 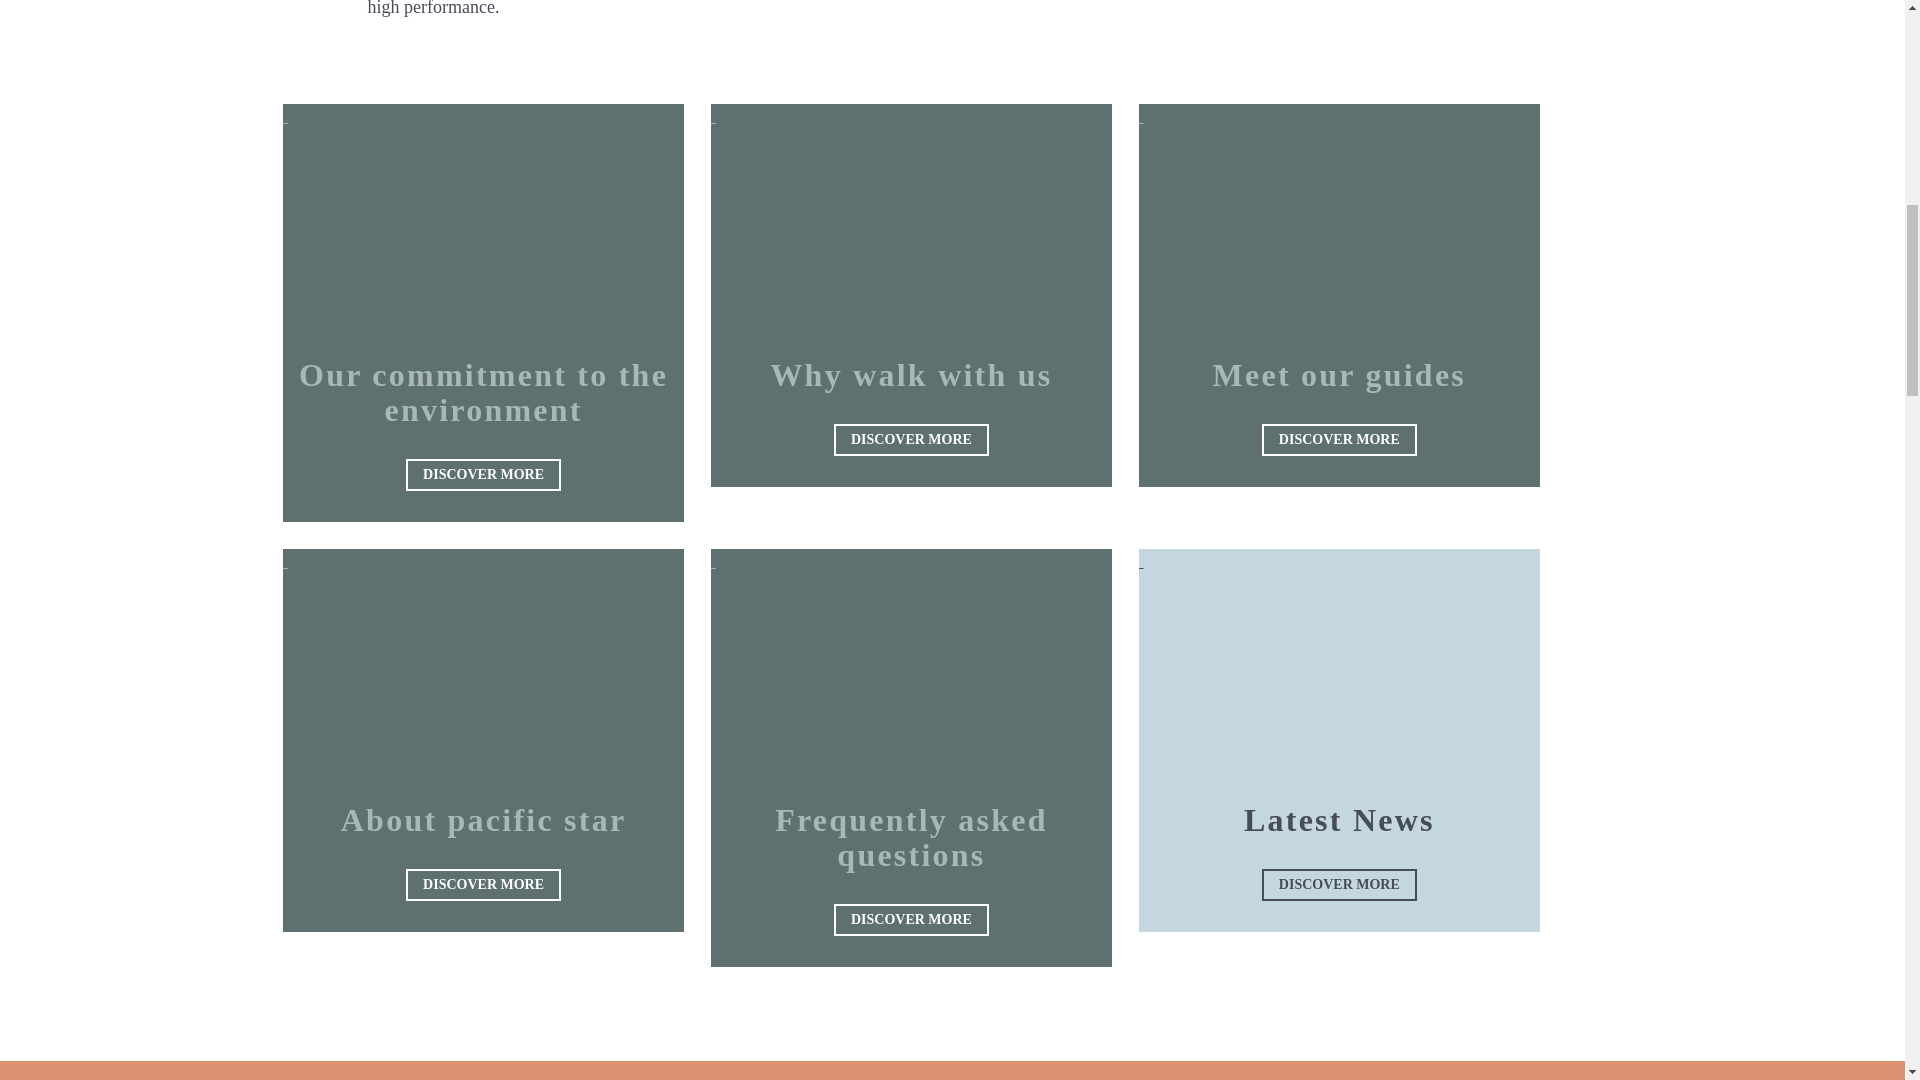 What do you see at coordinates (482, 884) in the screenshot?
I see `DISCOVER MORE` at bounding box center [482, 884].